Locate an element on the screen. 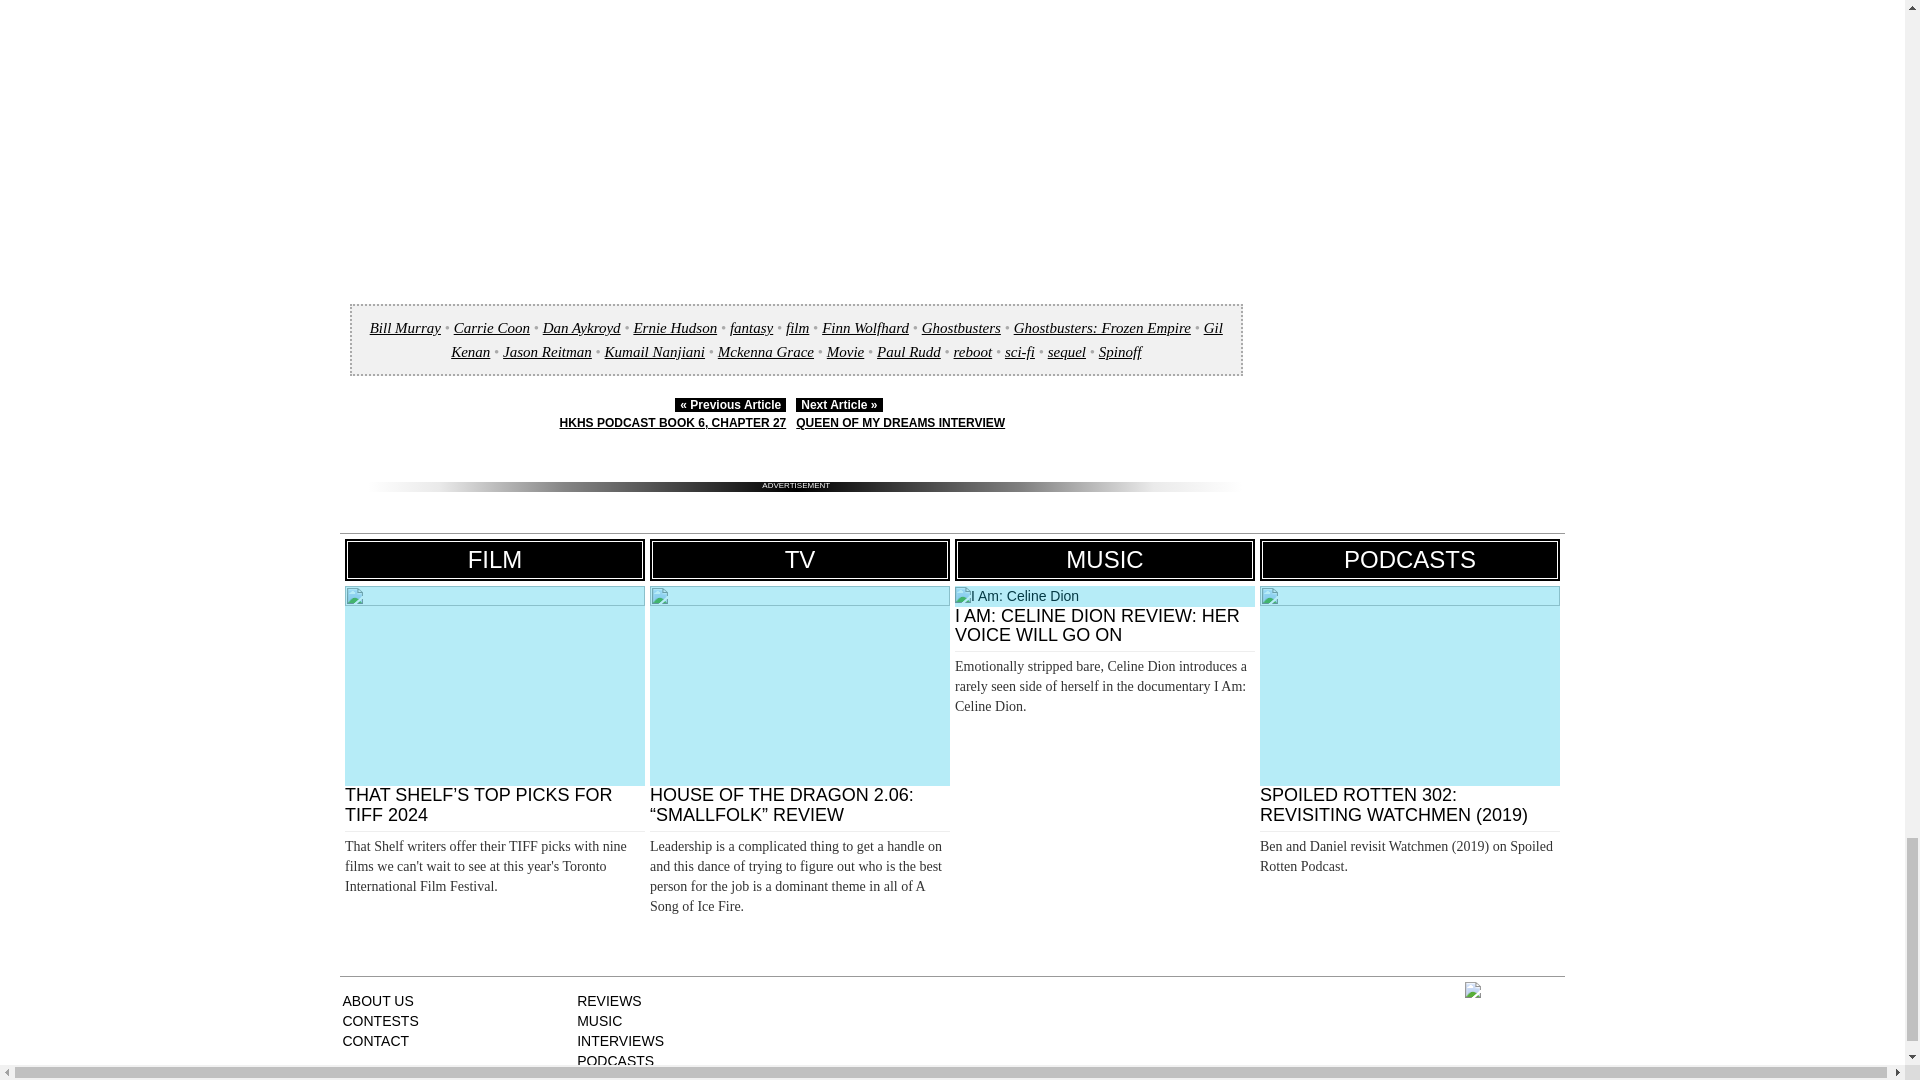 This screenshot has width=1920, height=1080. fantasy is located at coordinates (751, 327).